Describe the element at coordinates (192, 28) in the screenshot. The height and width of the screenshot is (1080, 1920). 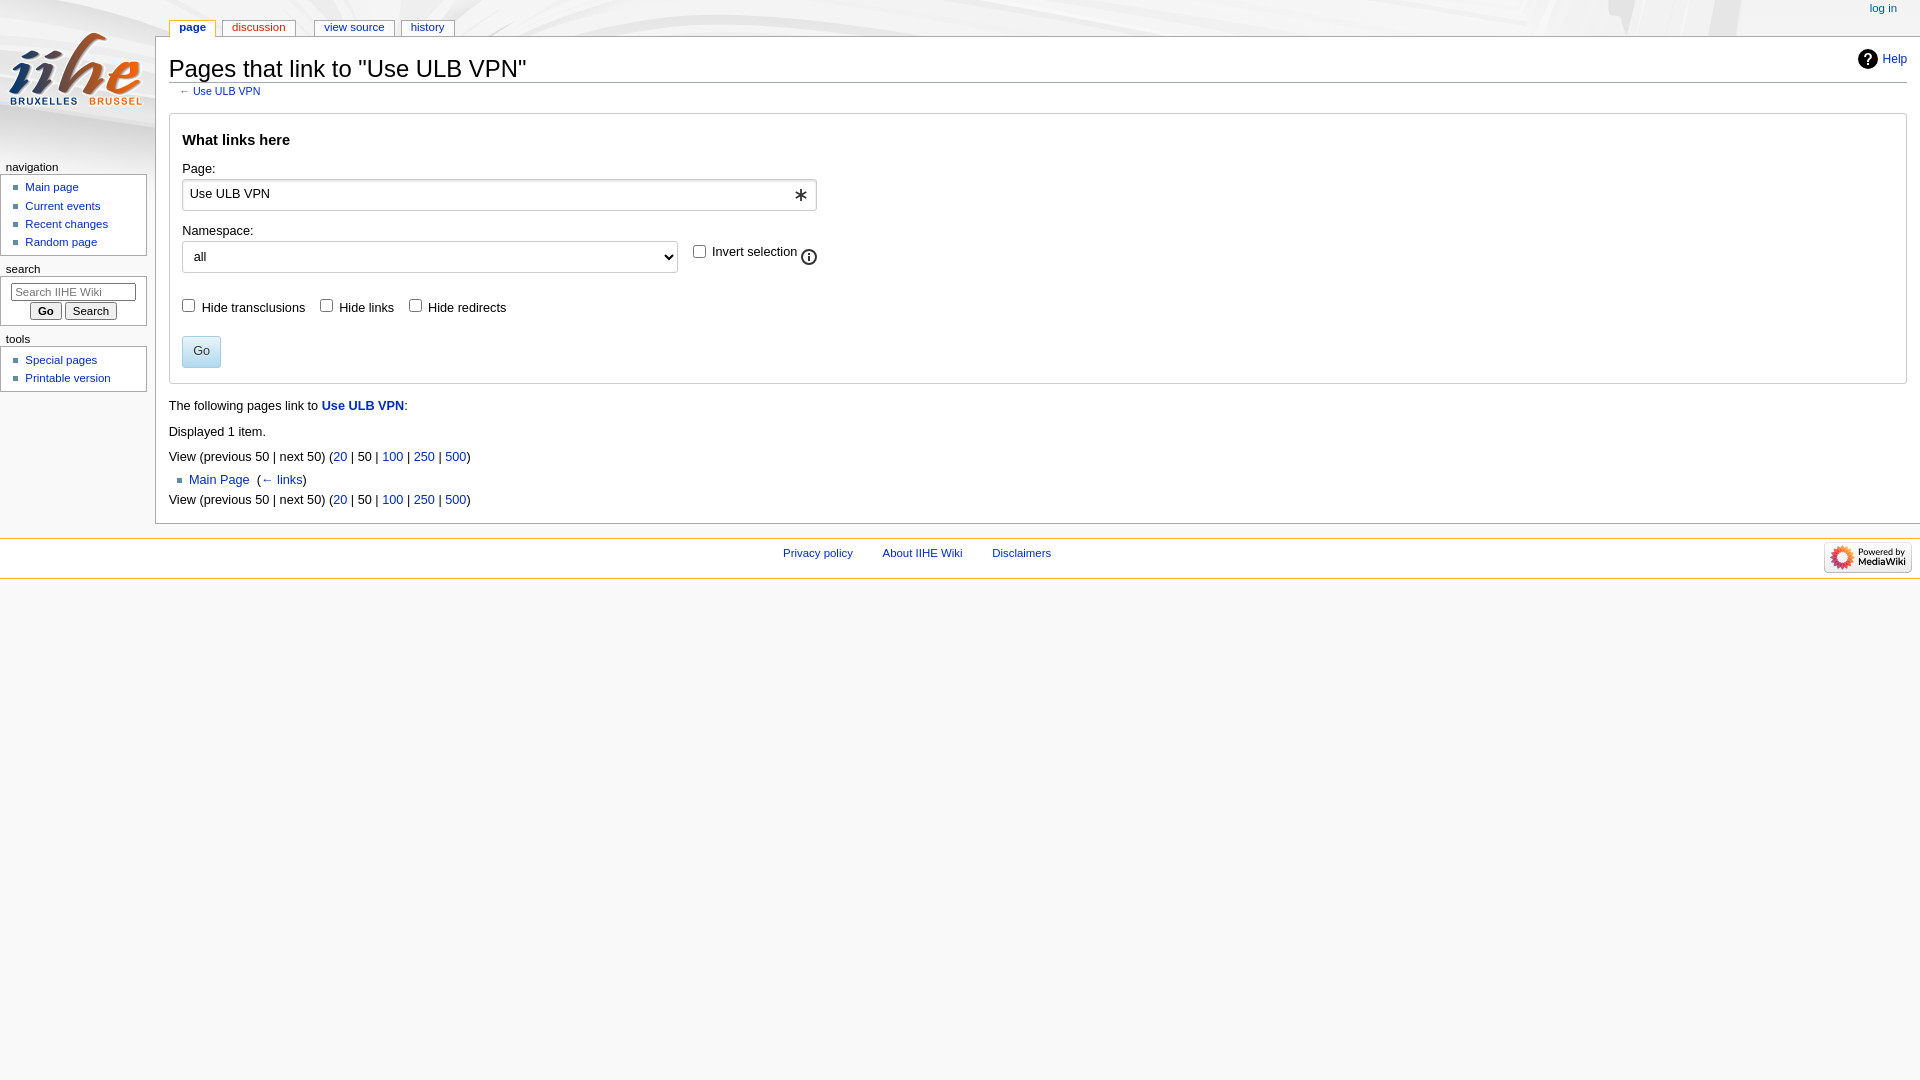
I see `page` at that location.